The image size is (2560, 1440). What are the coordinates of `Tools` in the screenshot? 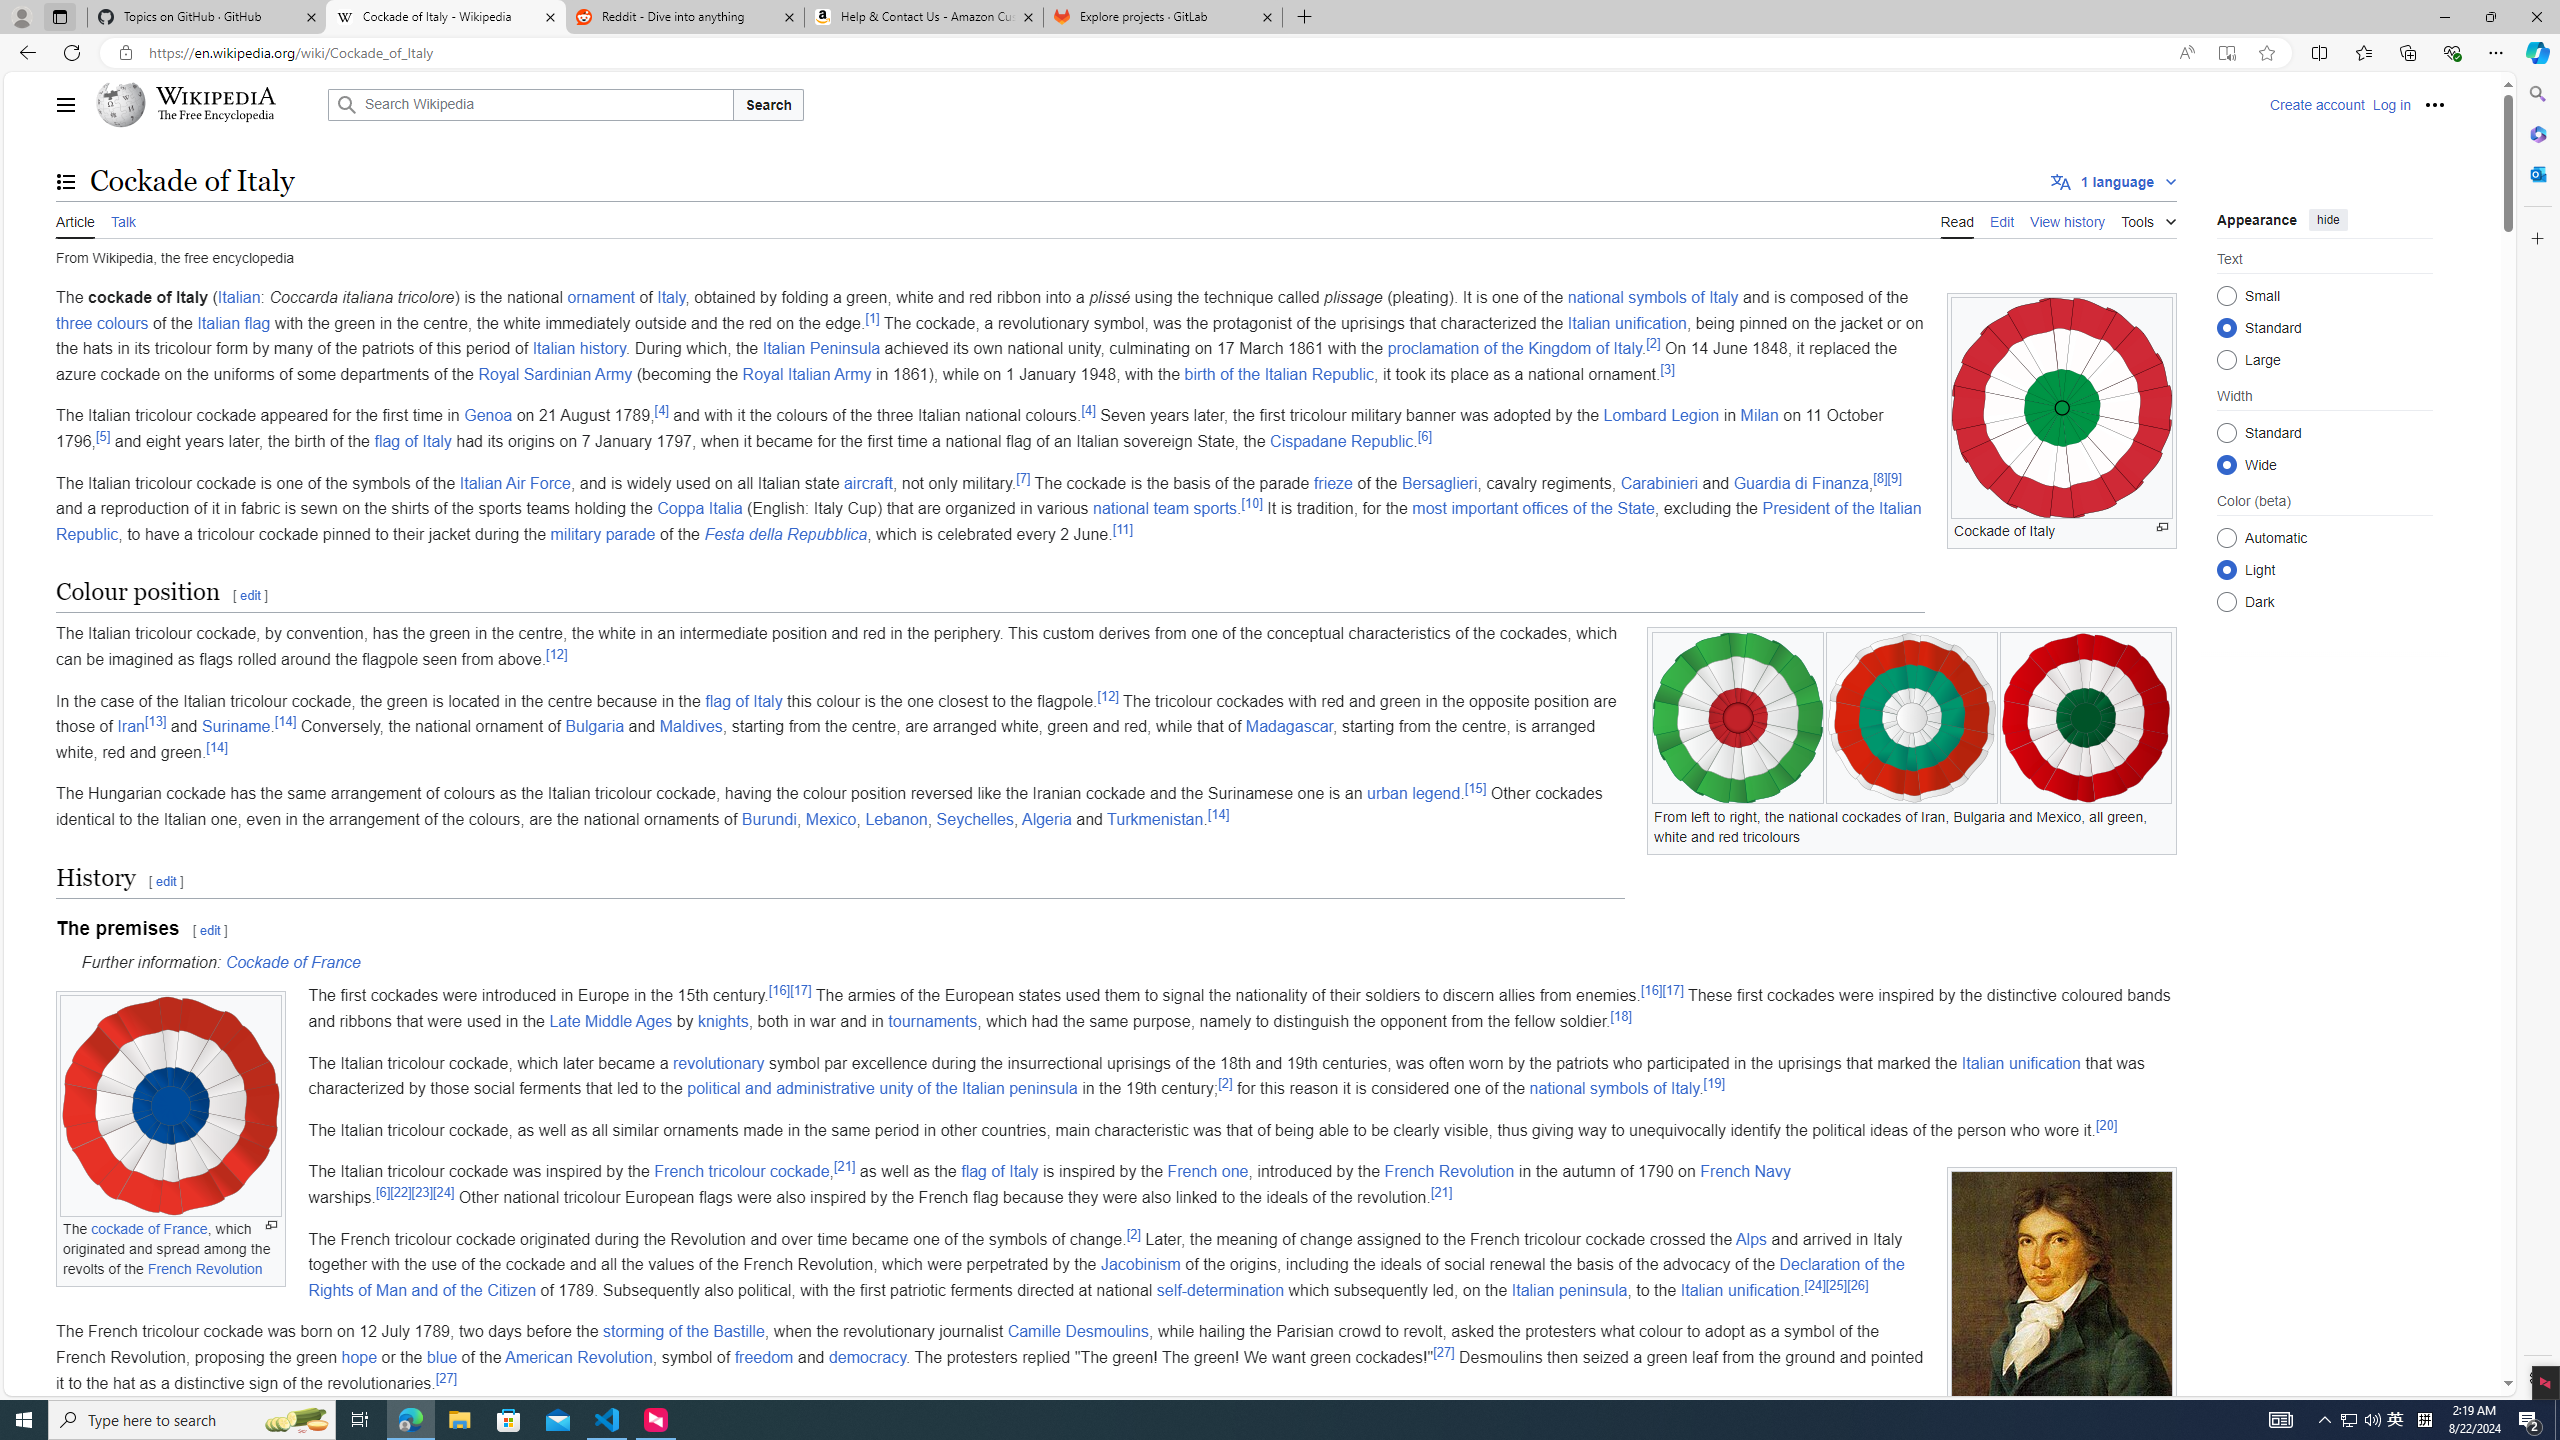 It's located at (2149, 218).